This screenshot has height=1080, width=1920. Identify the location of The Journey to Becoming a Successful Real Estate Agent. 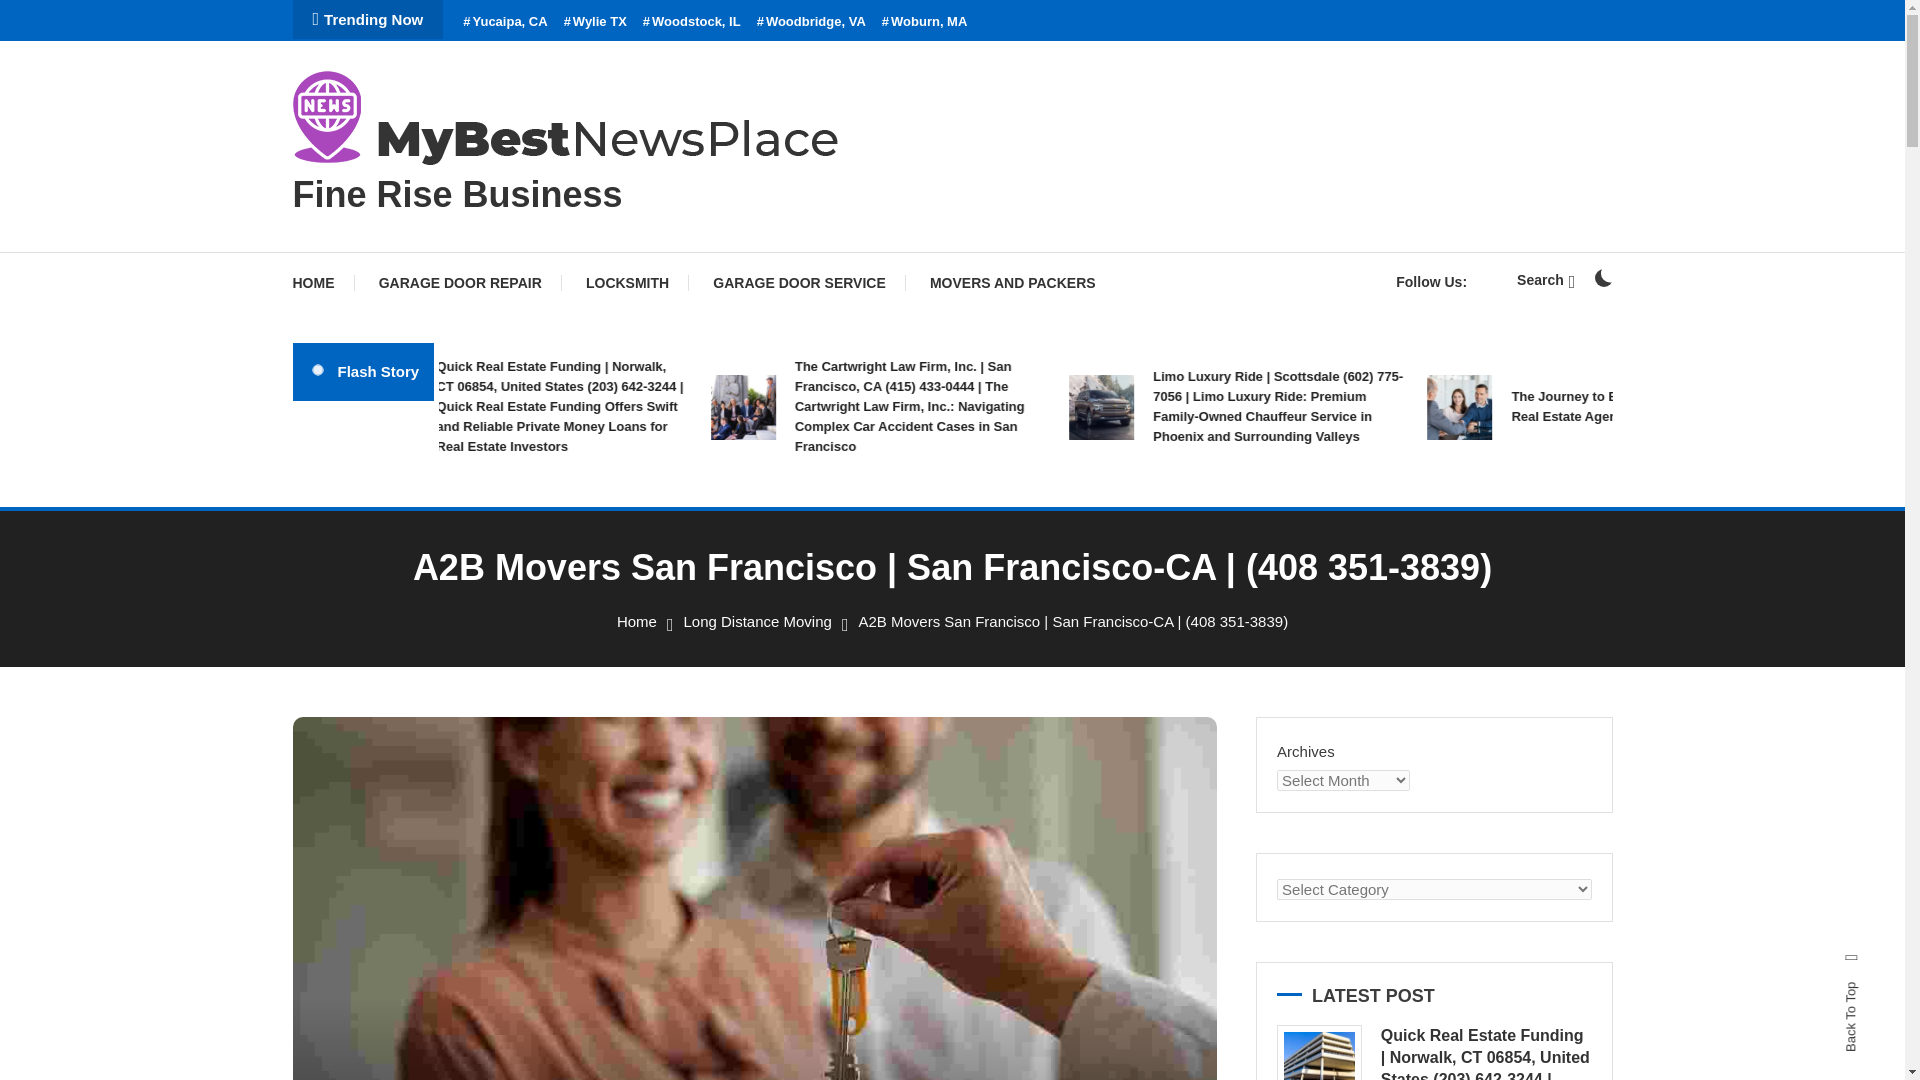
(1722, 406).